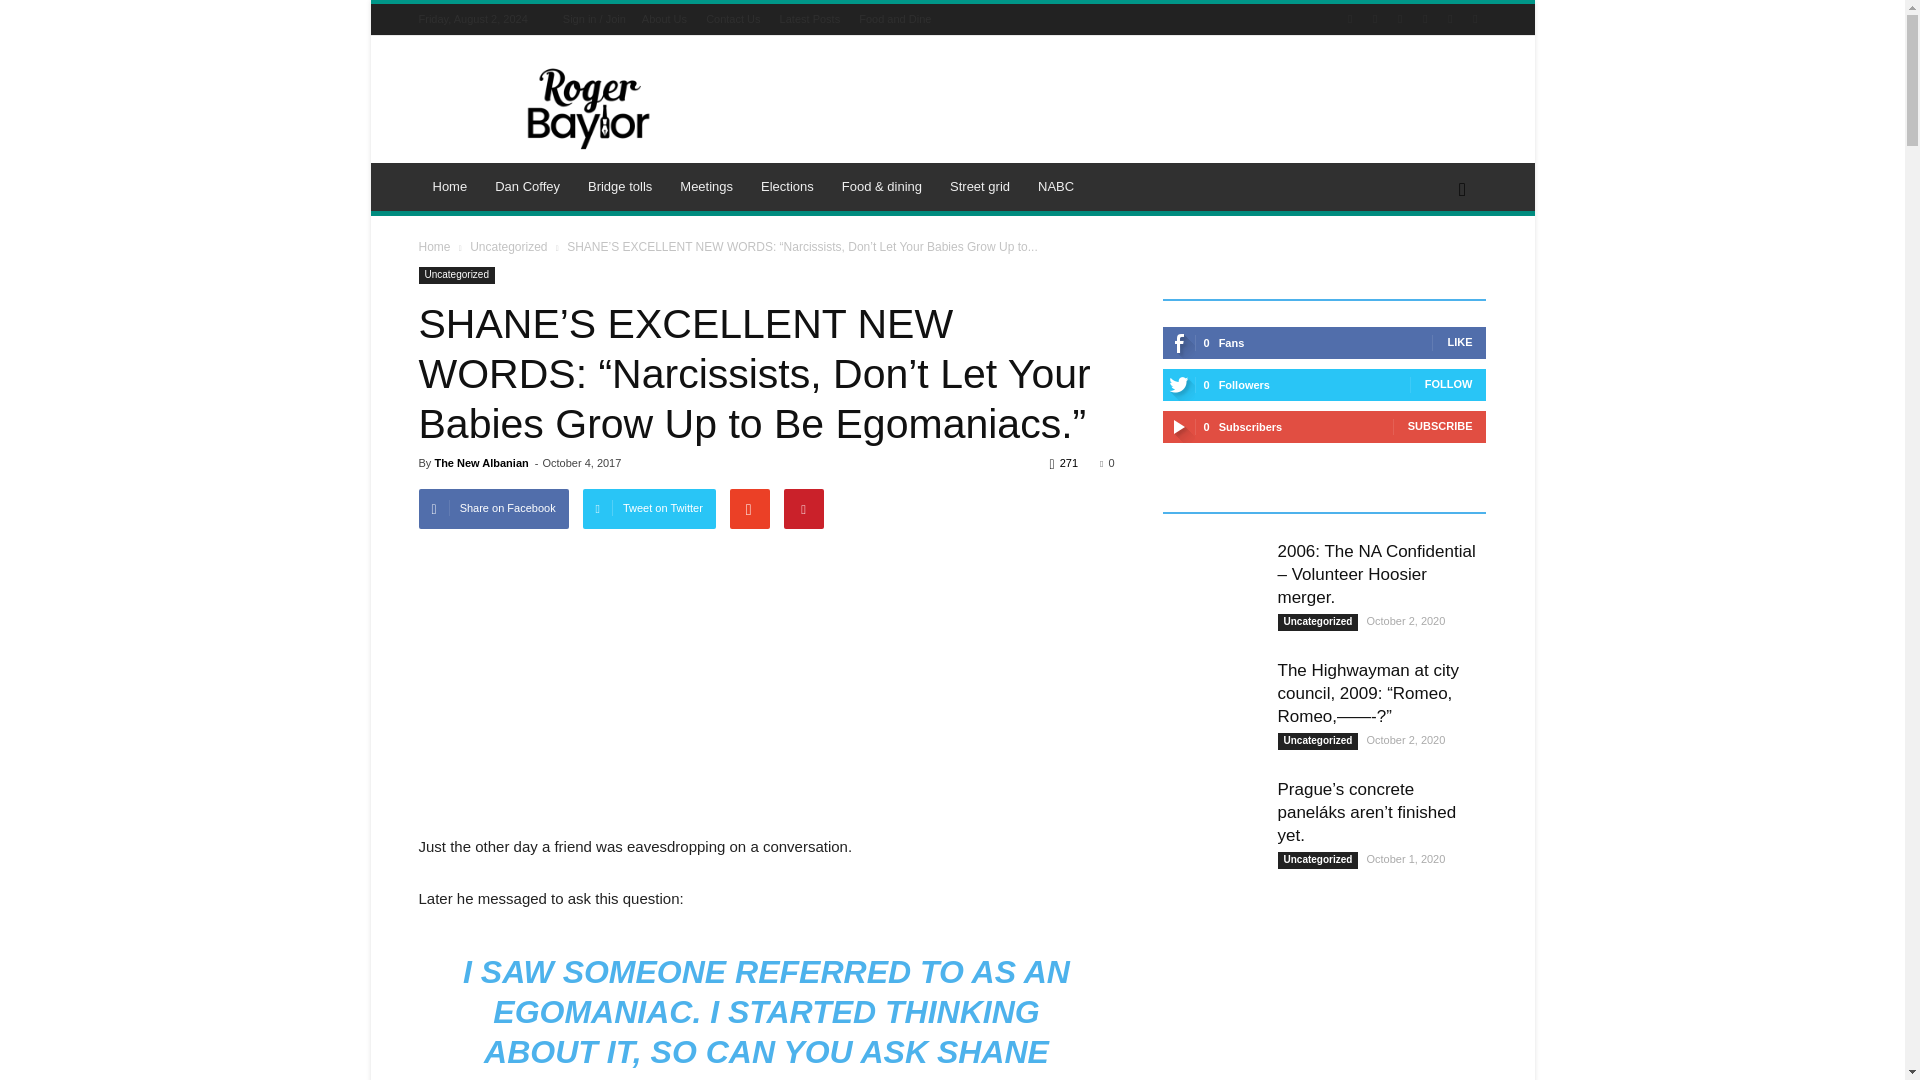 The image size is (1920, 1080). I want to click on Vimeo, so click(1450, 18).